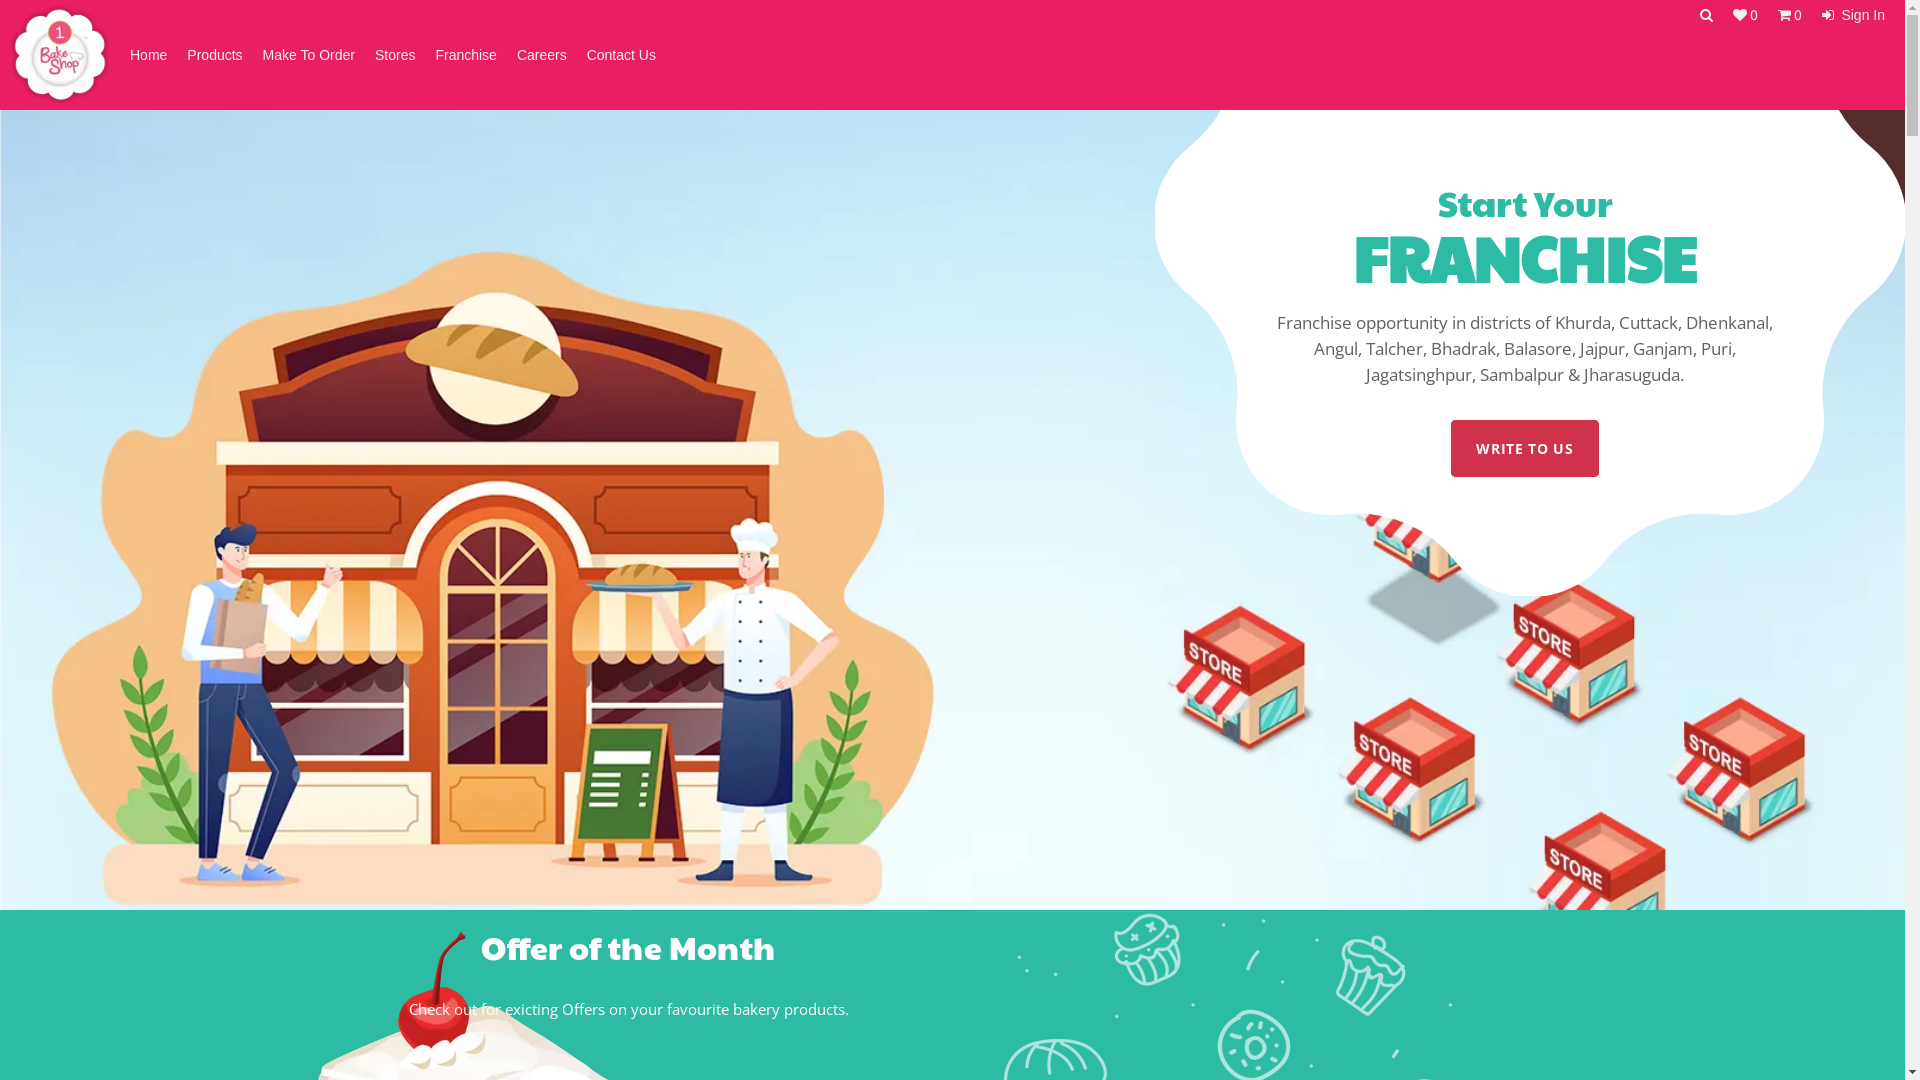 The image size is (1920, 1080). I want to click on Sign In, so click(1854, 15).